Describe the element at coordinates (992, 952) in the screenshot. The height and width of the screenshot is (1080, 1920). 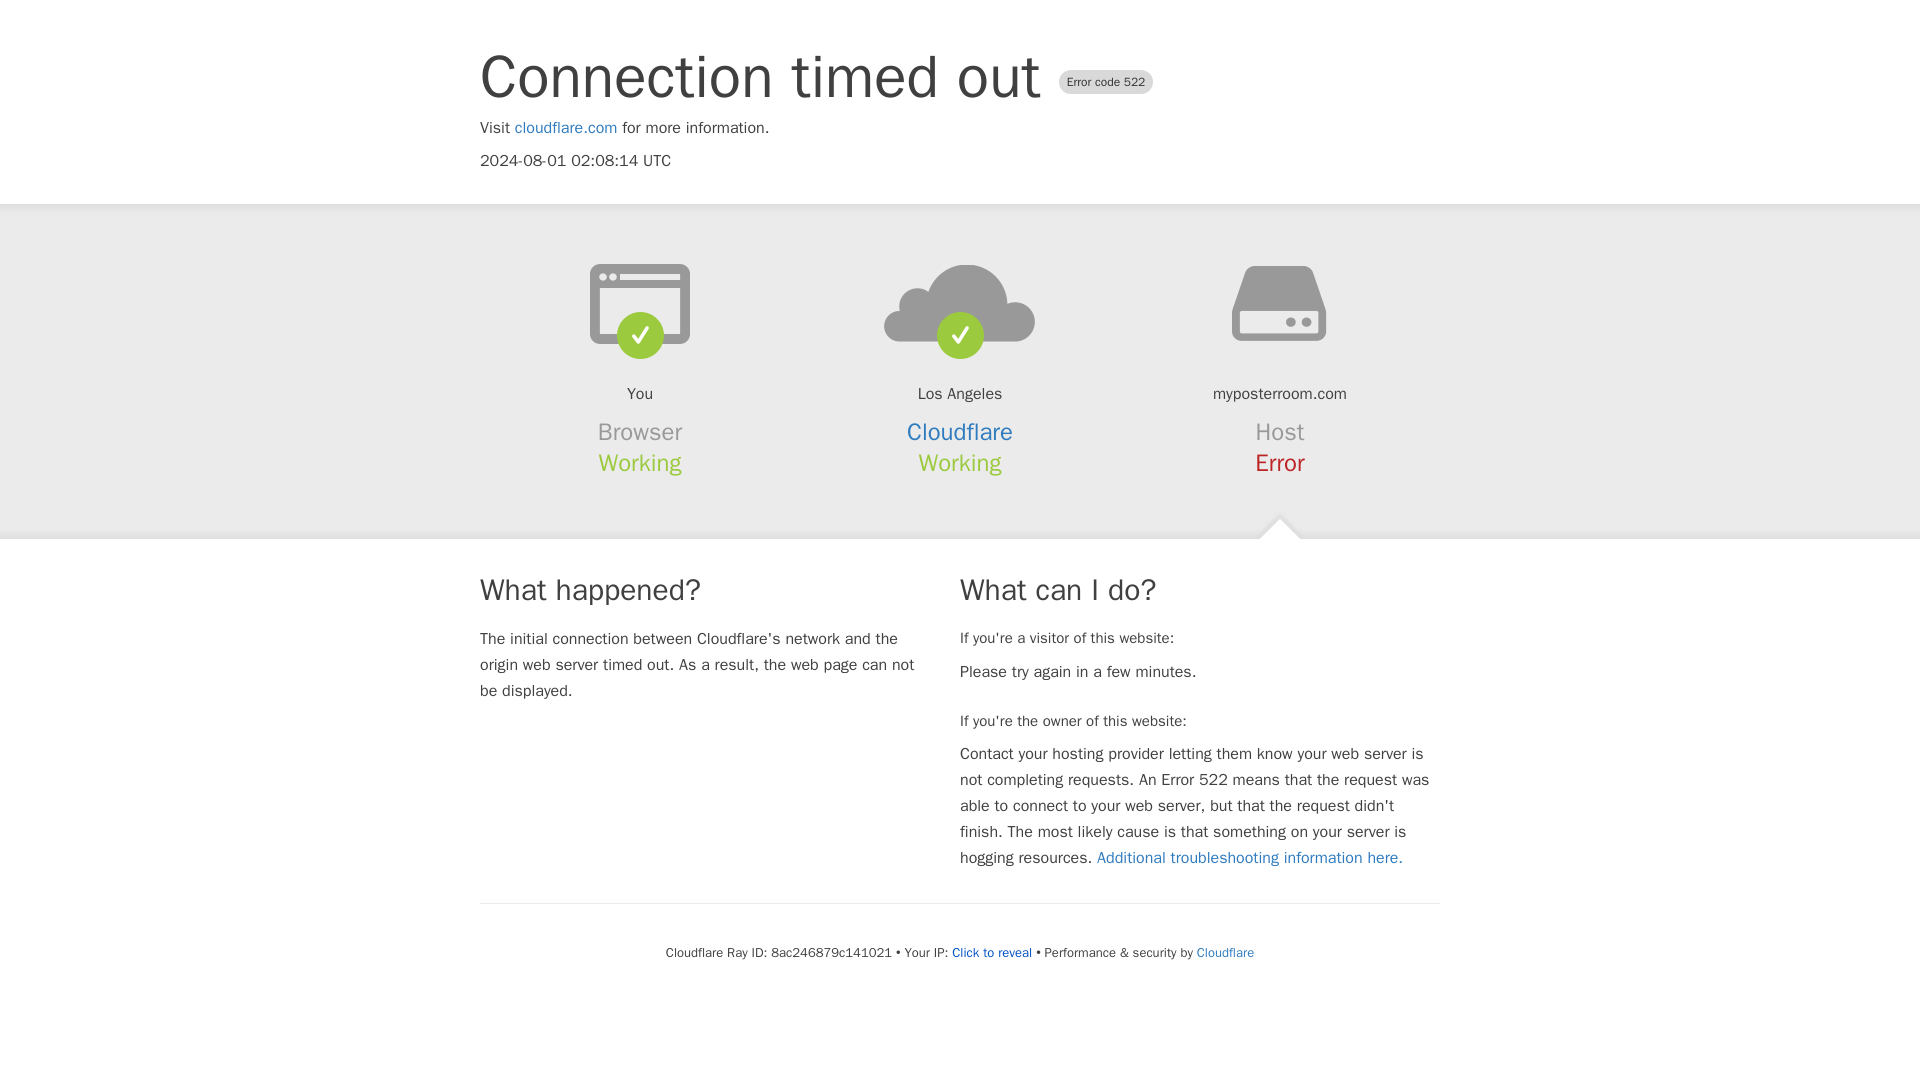
I see `Click to reveal` at that location.